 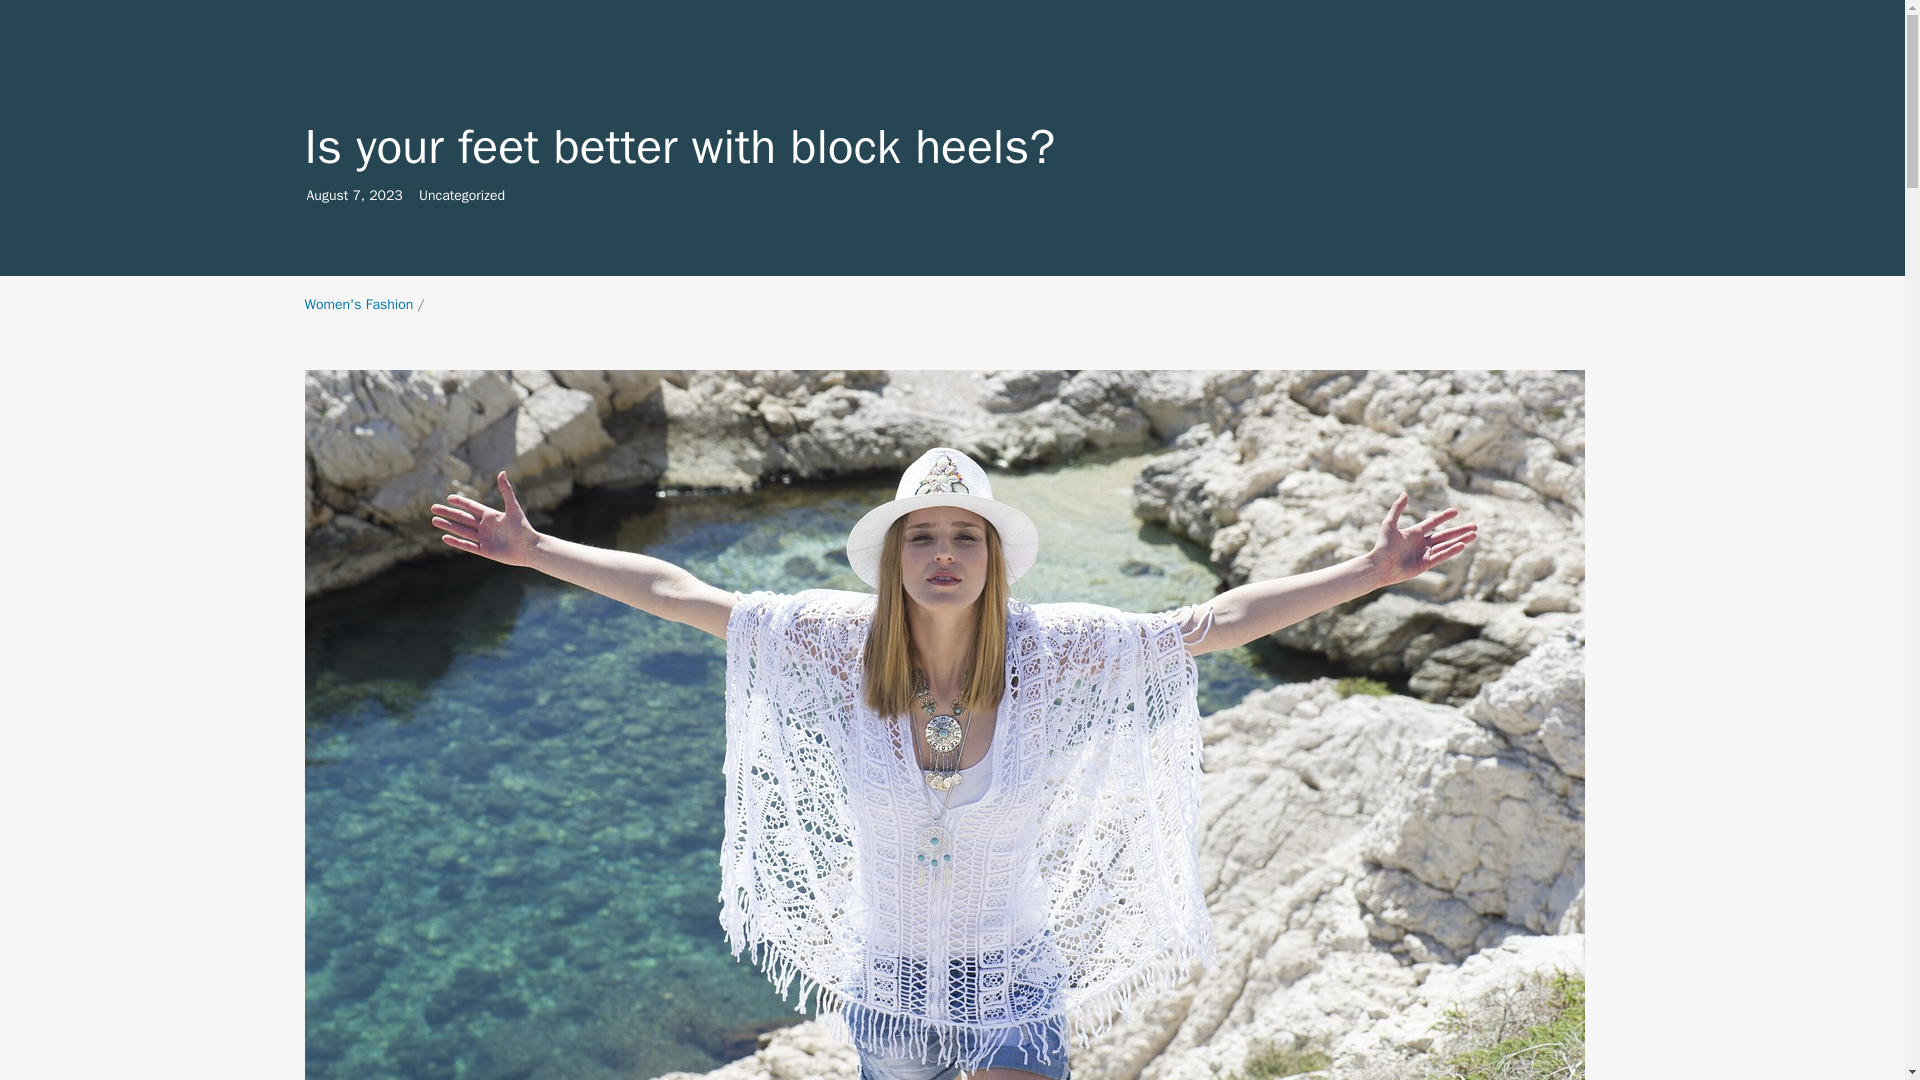 What do you see at coordinates (358, 304) in the screenshot?
I see `2023` at bounding box center [358, 304].